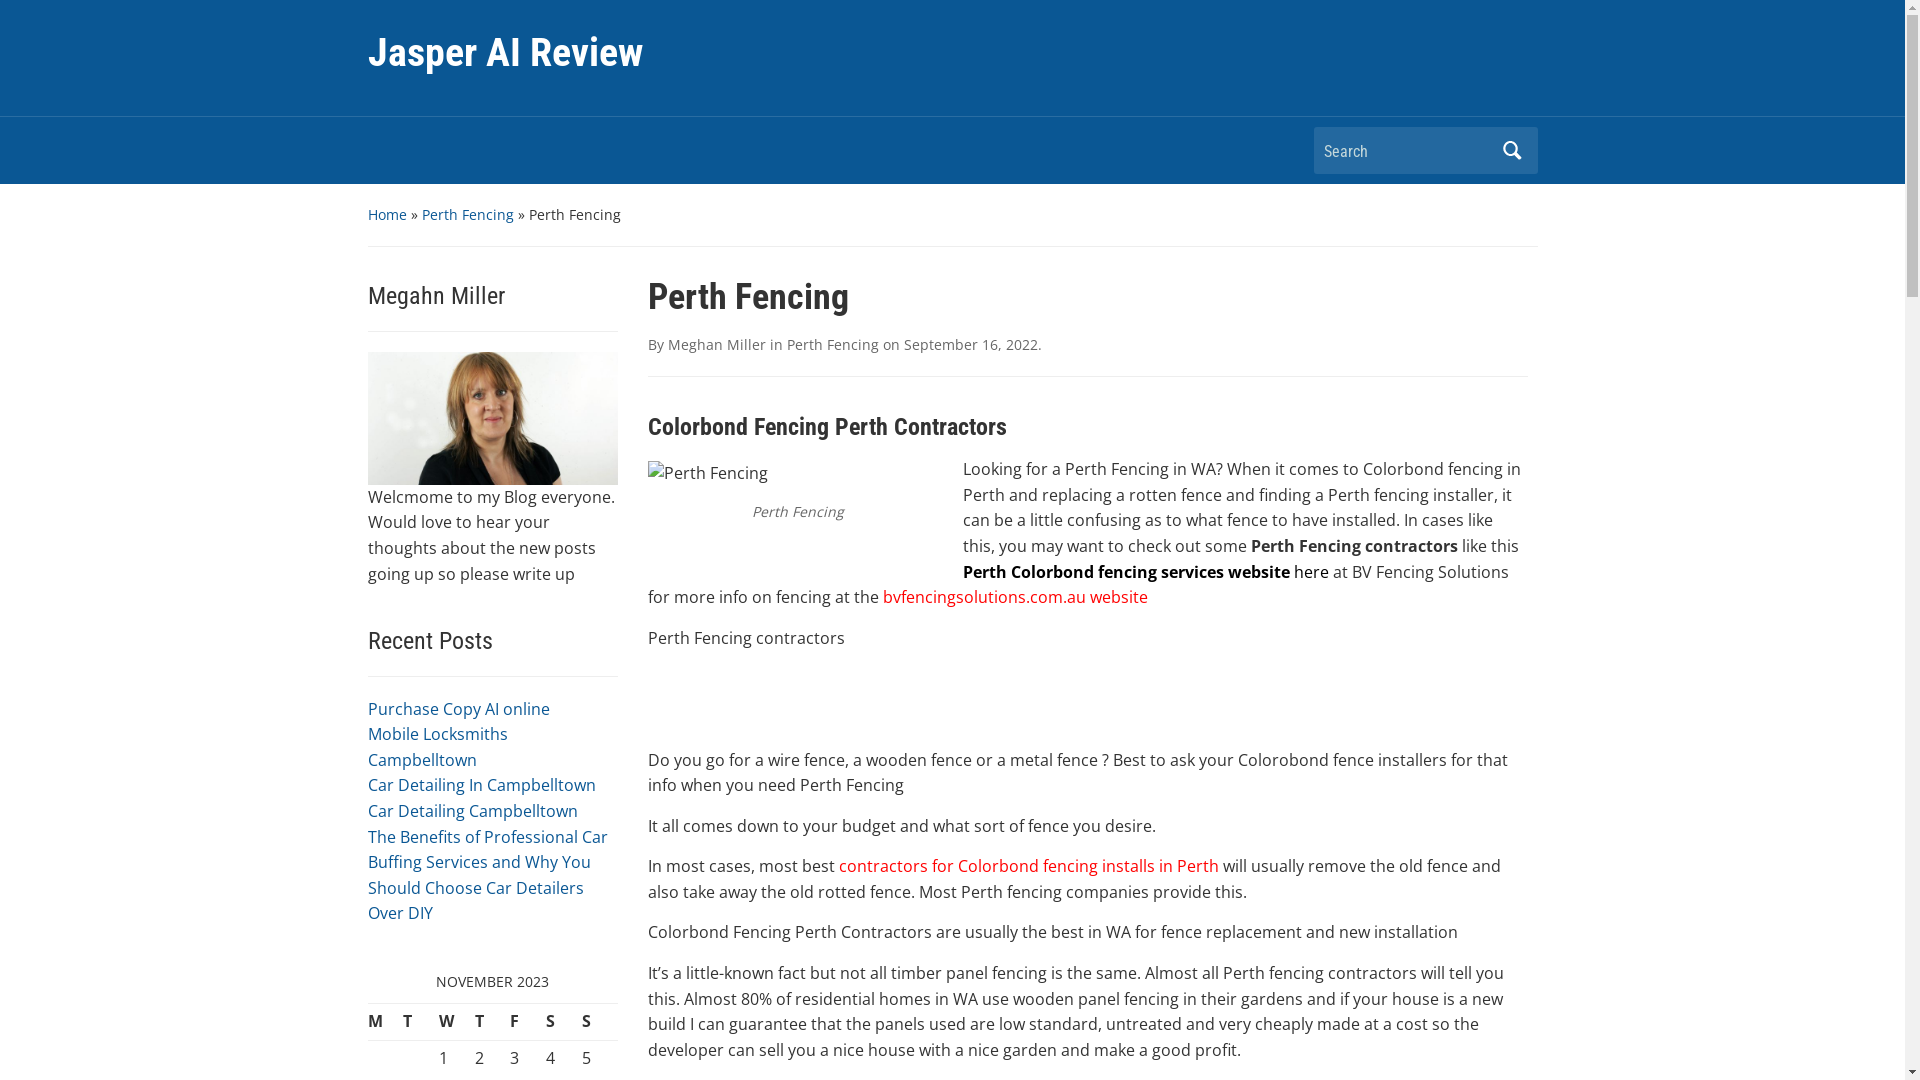 This screenshot has height=1080, width=1920. I want to click on Car Detailing Campbelltown, so click(473, 811).